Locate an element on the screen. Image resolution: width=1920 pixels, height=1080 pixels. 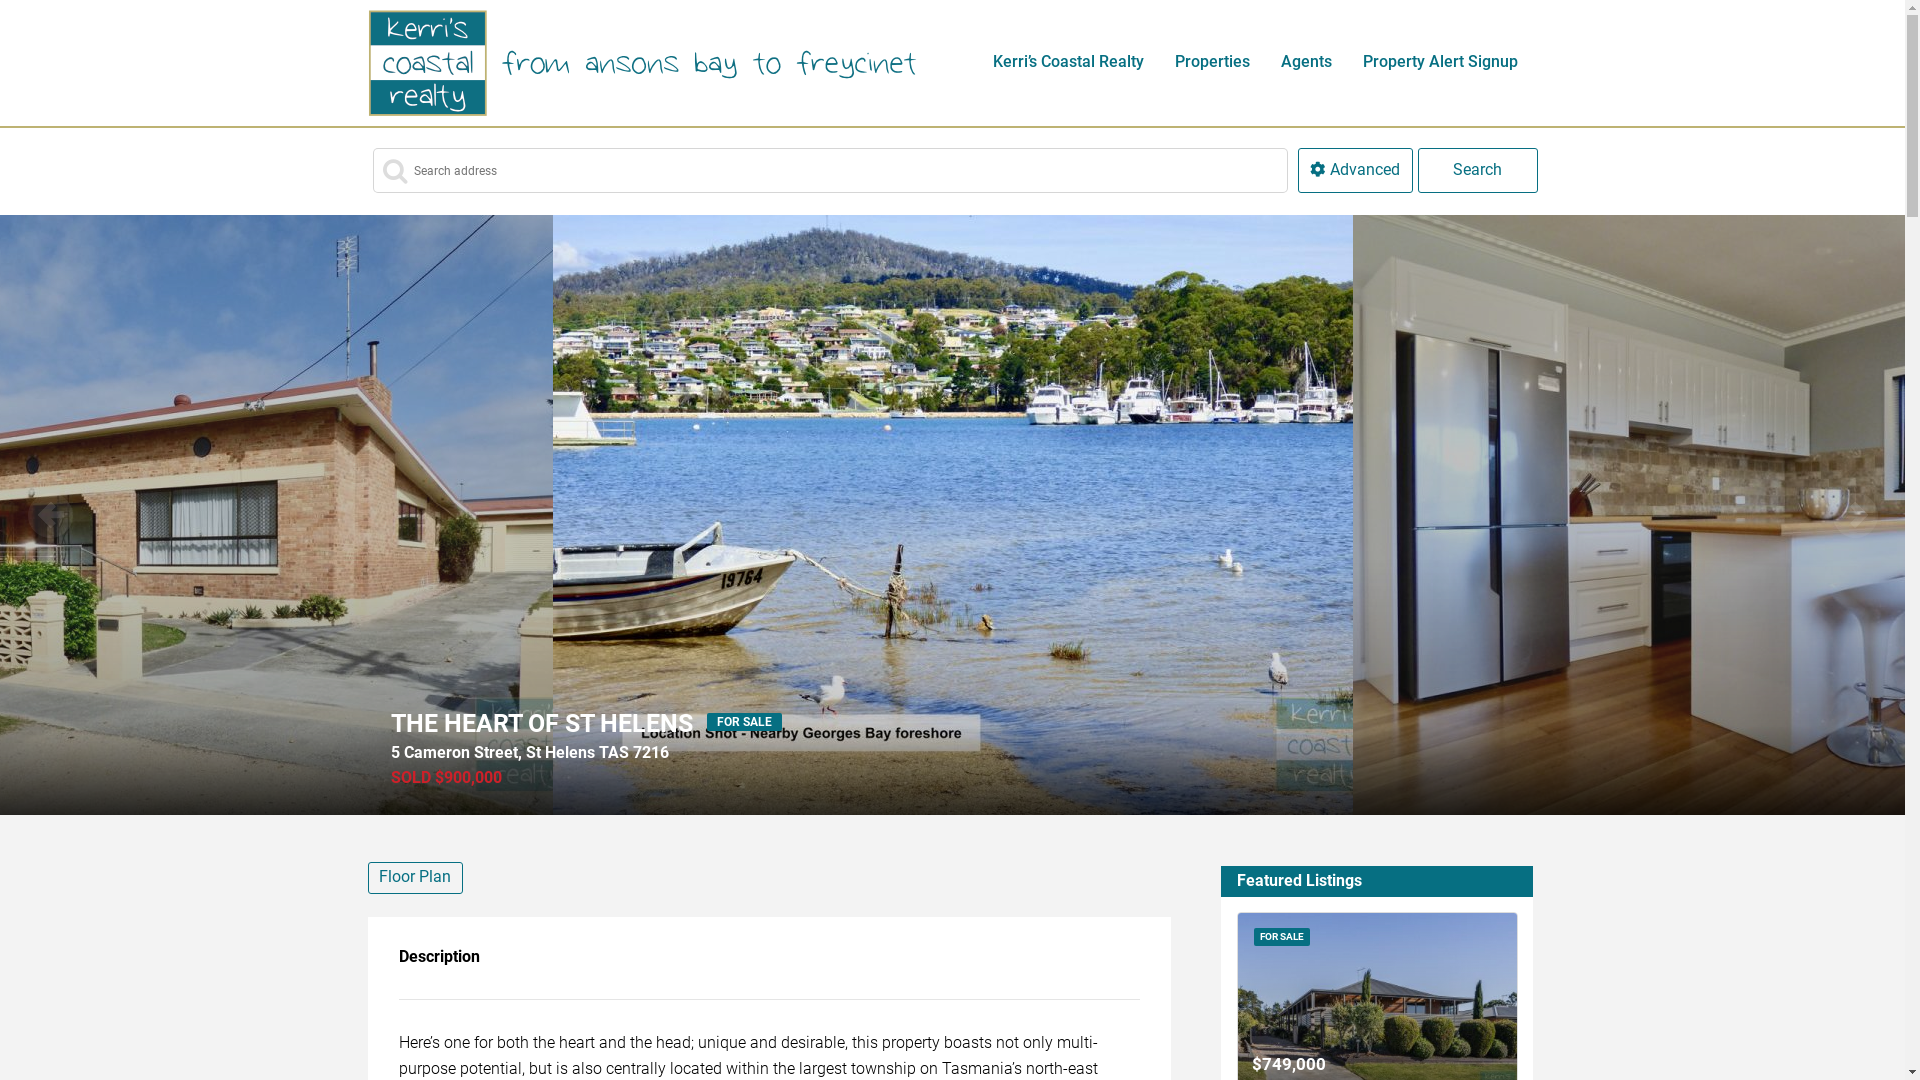
Next is located at coordinates (1855, 515).